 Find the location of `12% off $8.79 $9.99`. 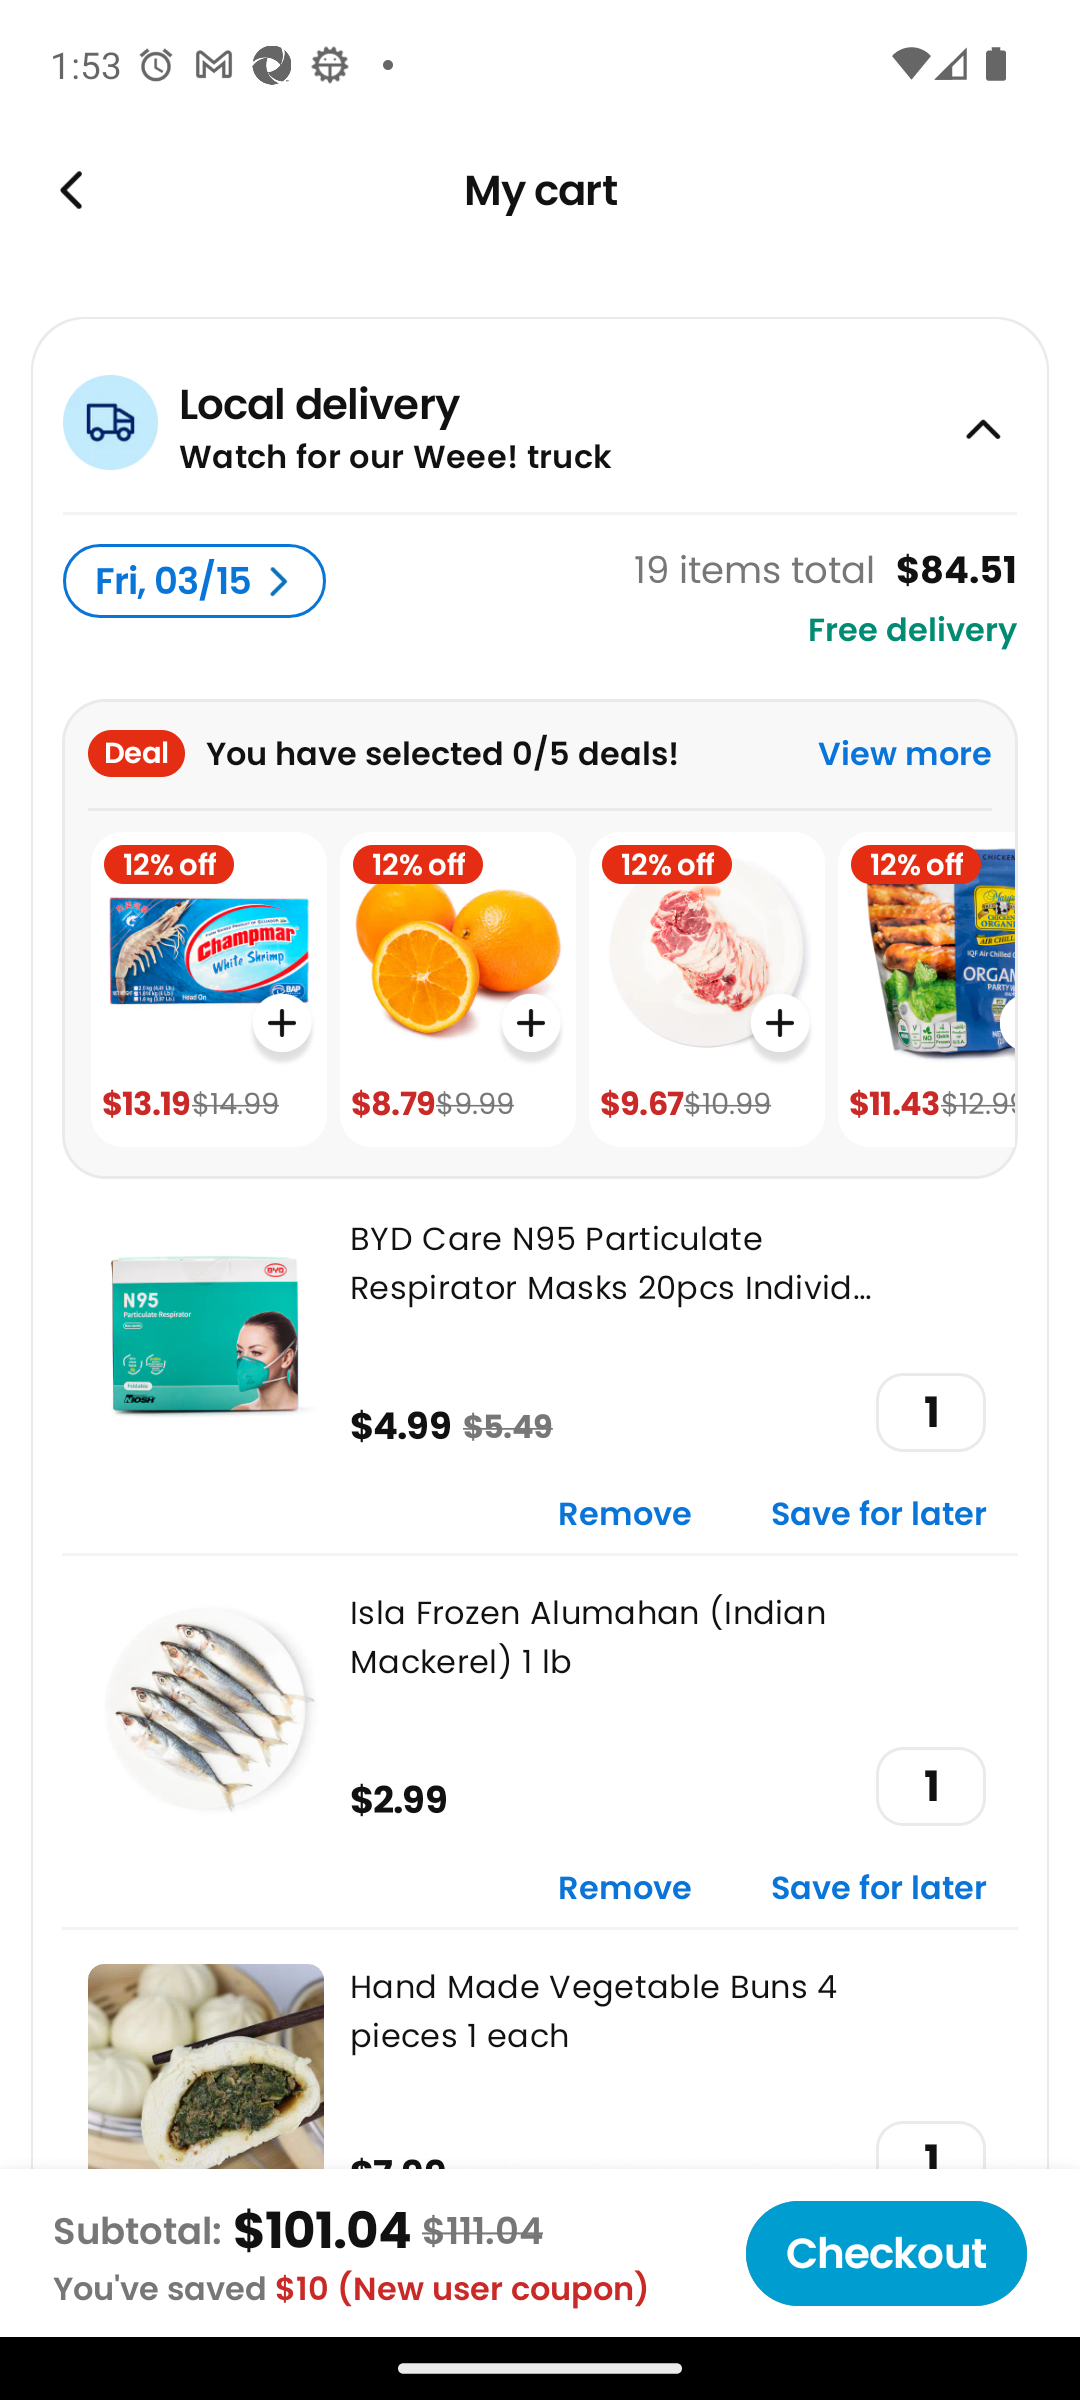

12% off $8.79 $9.99 is located at coordinates (458, 990).